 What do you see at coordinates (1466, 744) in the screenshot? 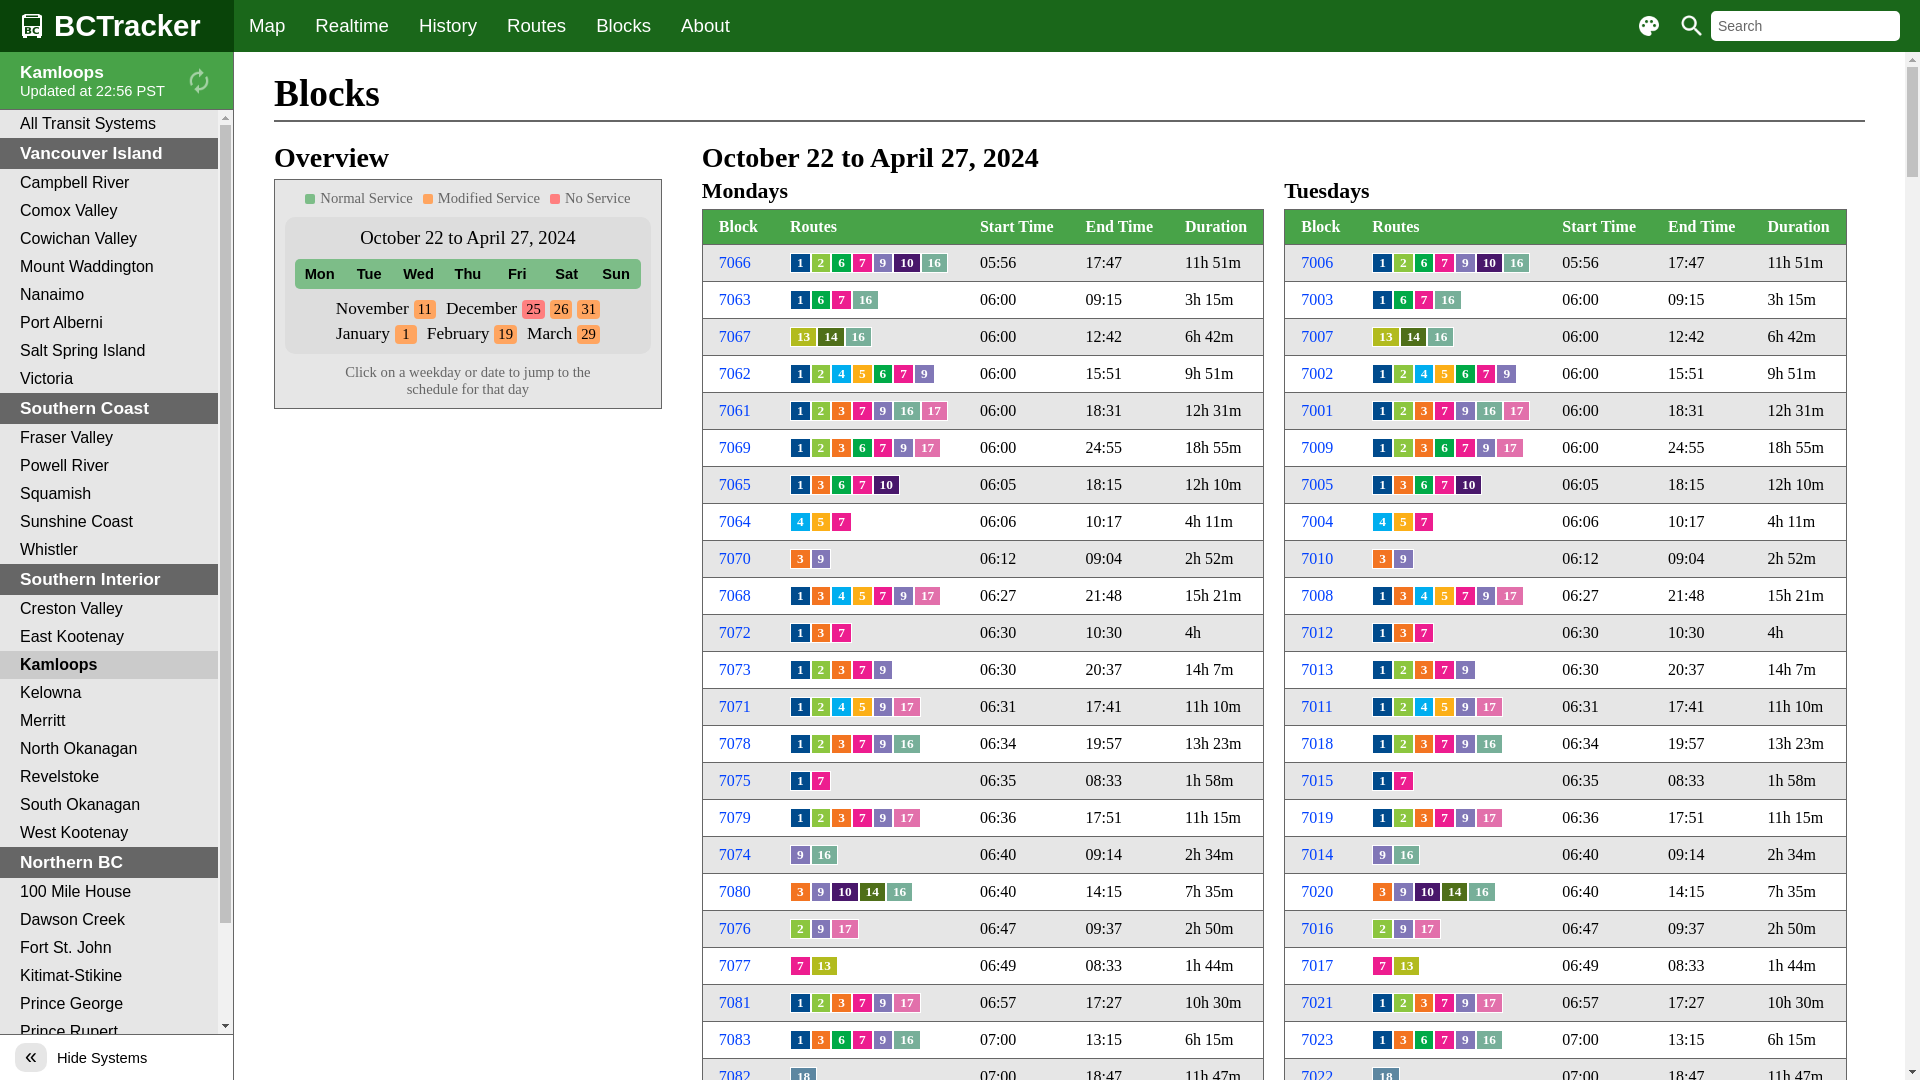
I see `9` at bounding box center [1466, 744].